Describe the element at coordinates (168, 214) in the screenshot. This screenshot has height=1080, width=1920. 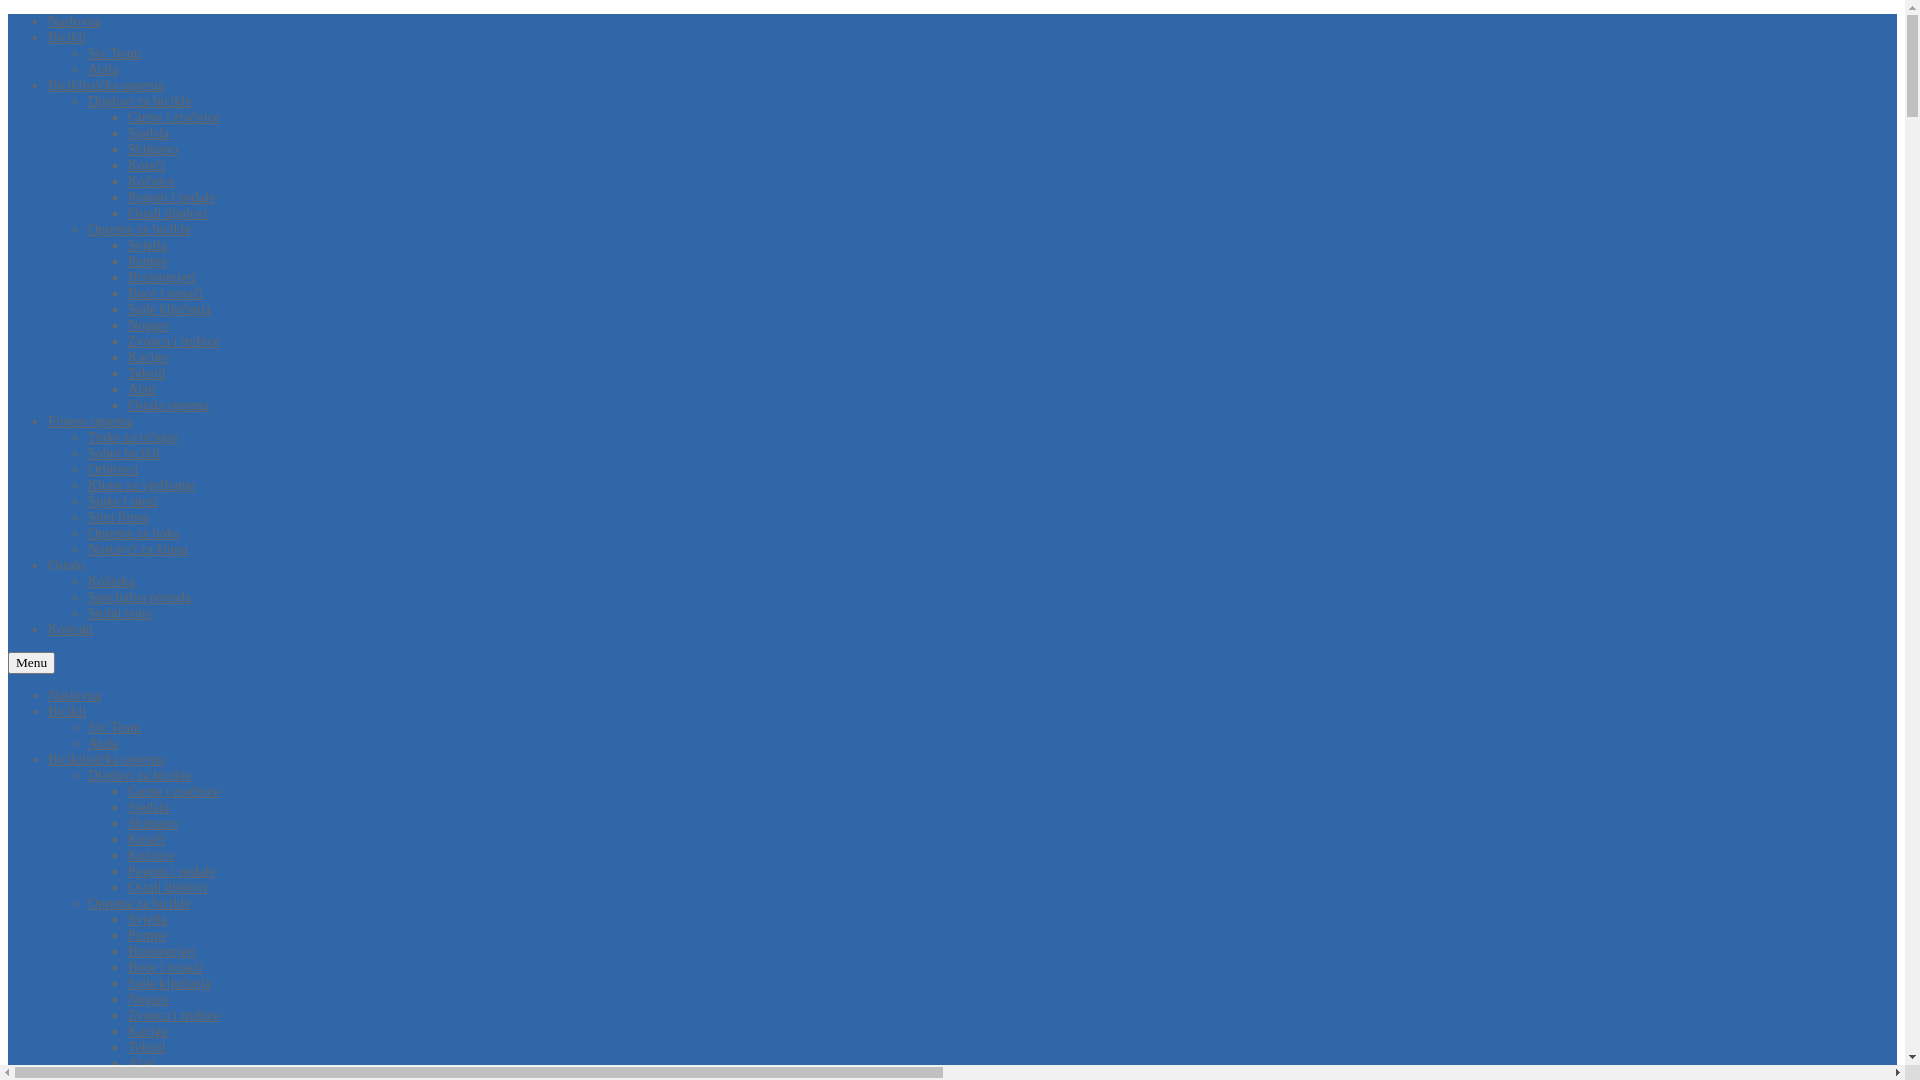
I see `Ostali dijelovi` at that location.